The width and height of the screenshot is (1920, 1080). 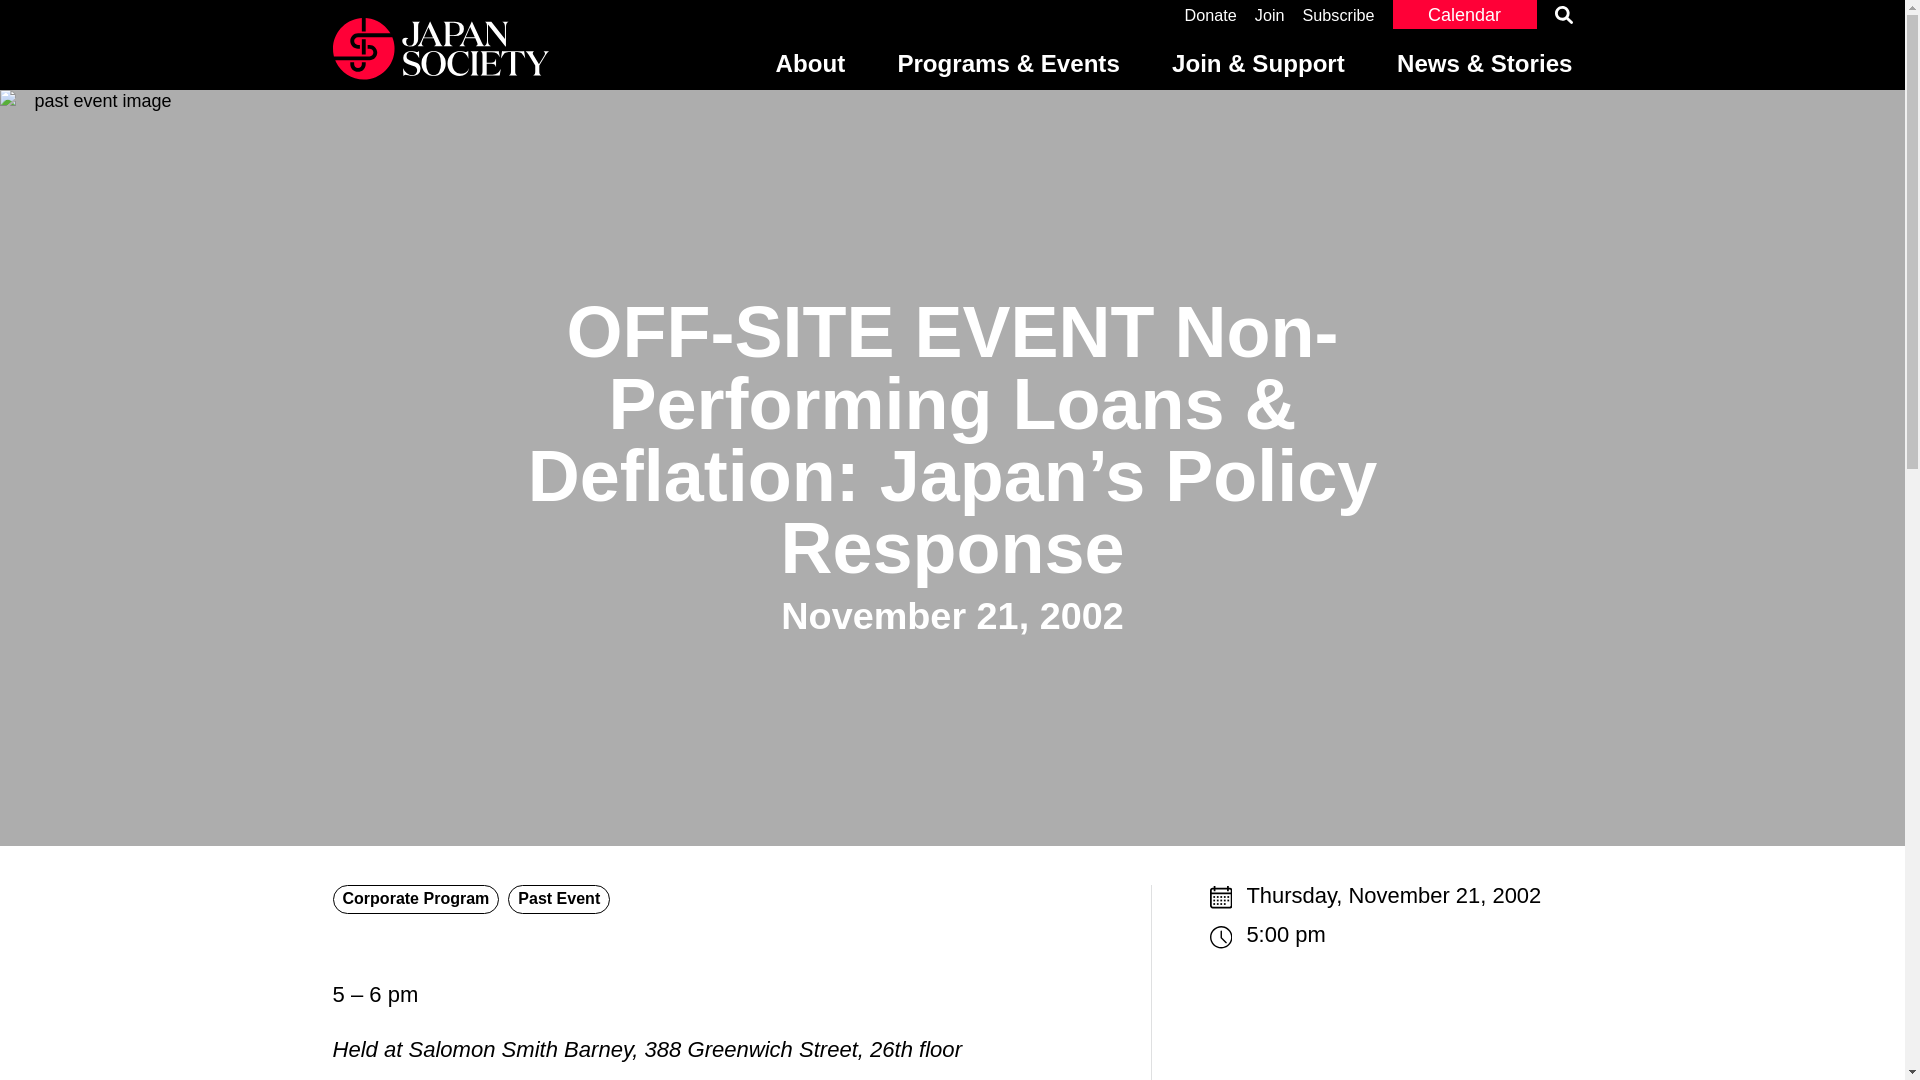 I want to click on Corporate Program, so click(x=416, y=898).